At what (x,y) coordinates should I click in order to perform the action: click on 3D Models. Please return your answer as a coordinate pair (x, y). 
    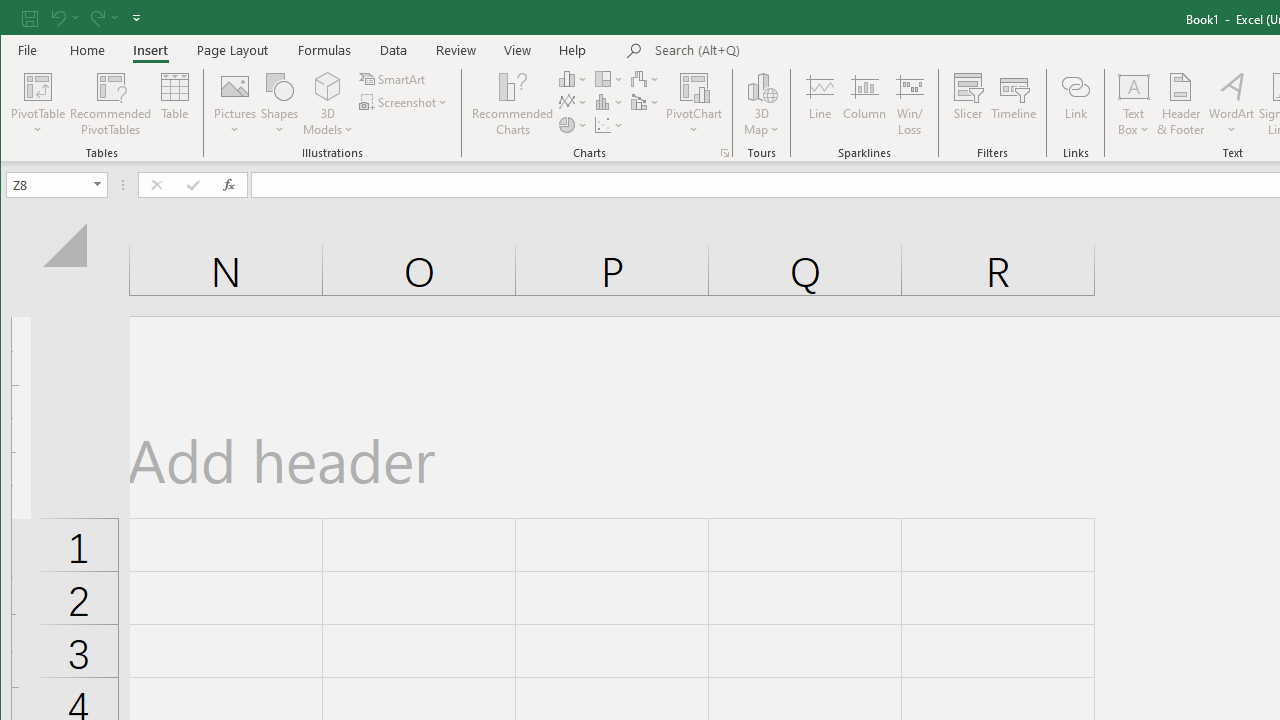
    Looking at the image, I should click on (328, 104).